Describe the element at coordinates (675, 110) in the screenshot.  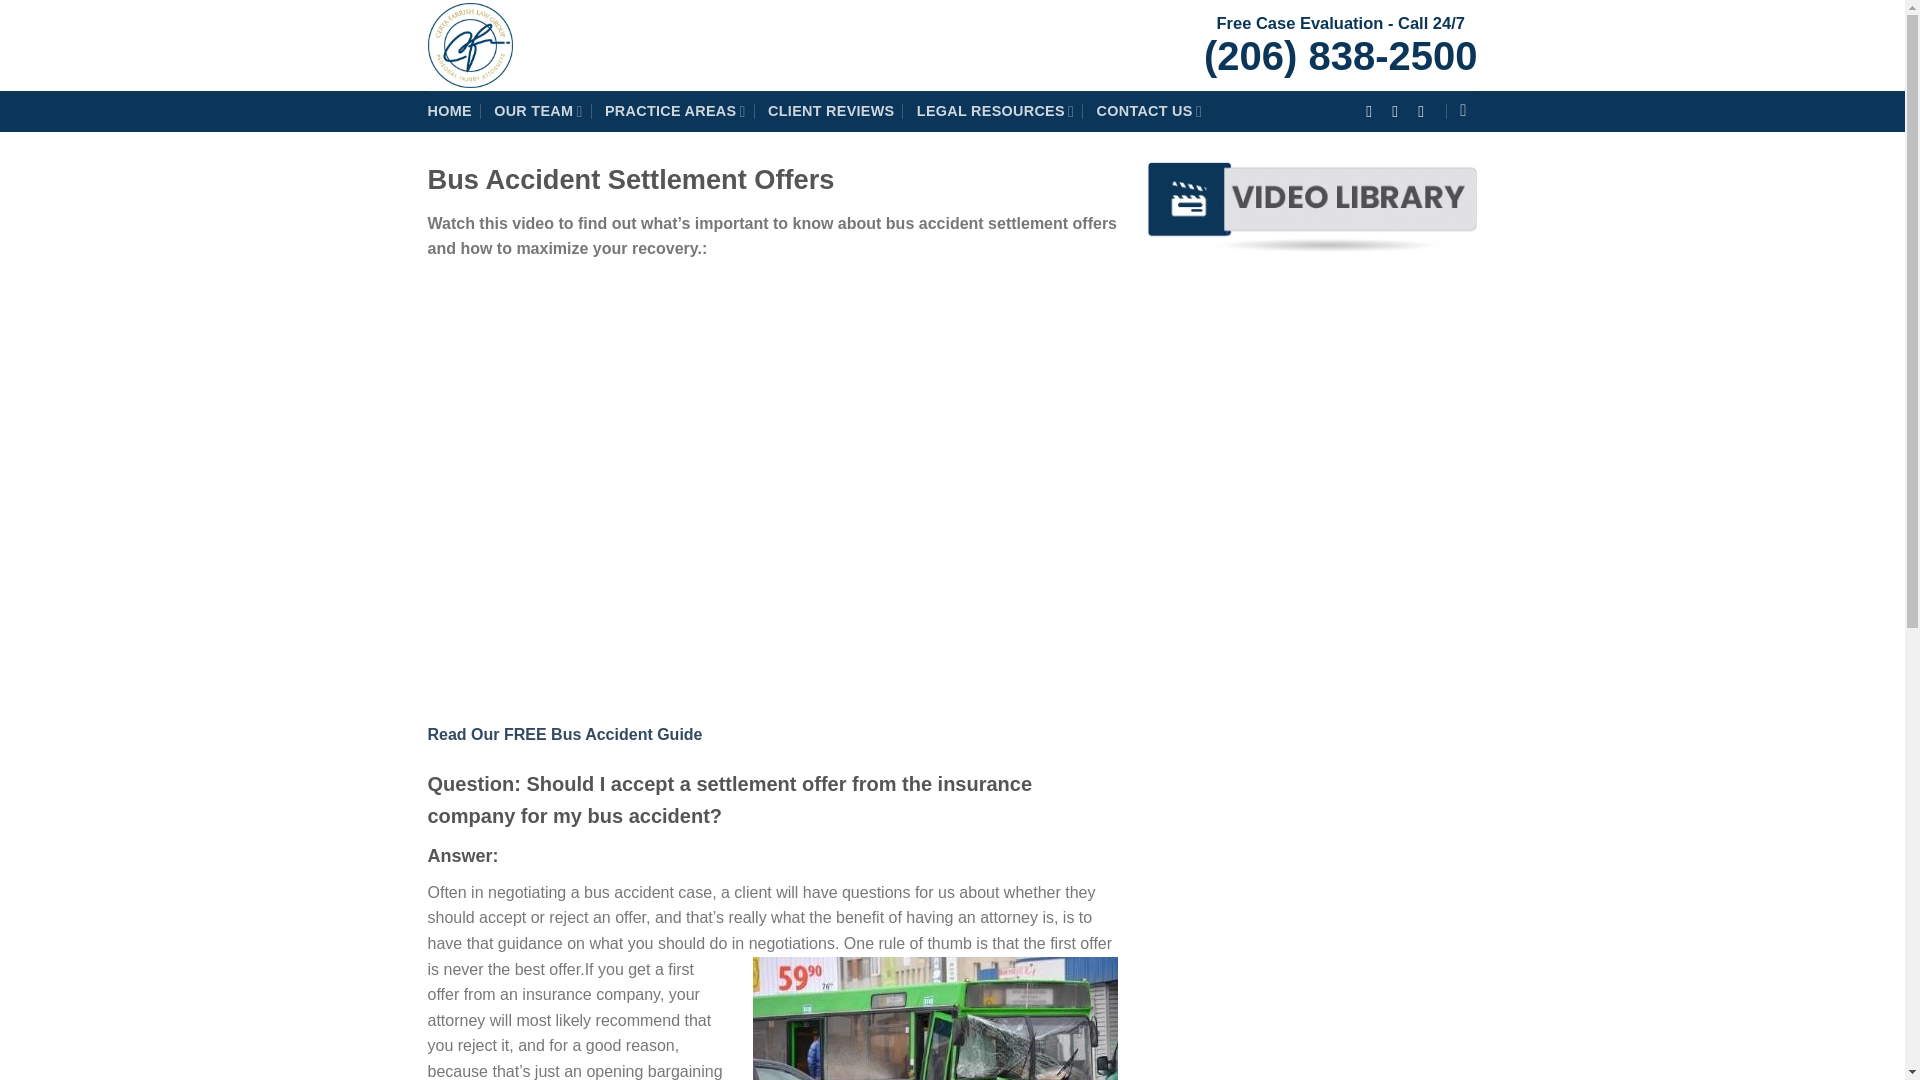
I see `PRACTICE AREAS` at that location.